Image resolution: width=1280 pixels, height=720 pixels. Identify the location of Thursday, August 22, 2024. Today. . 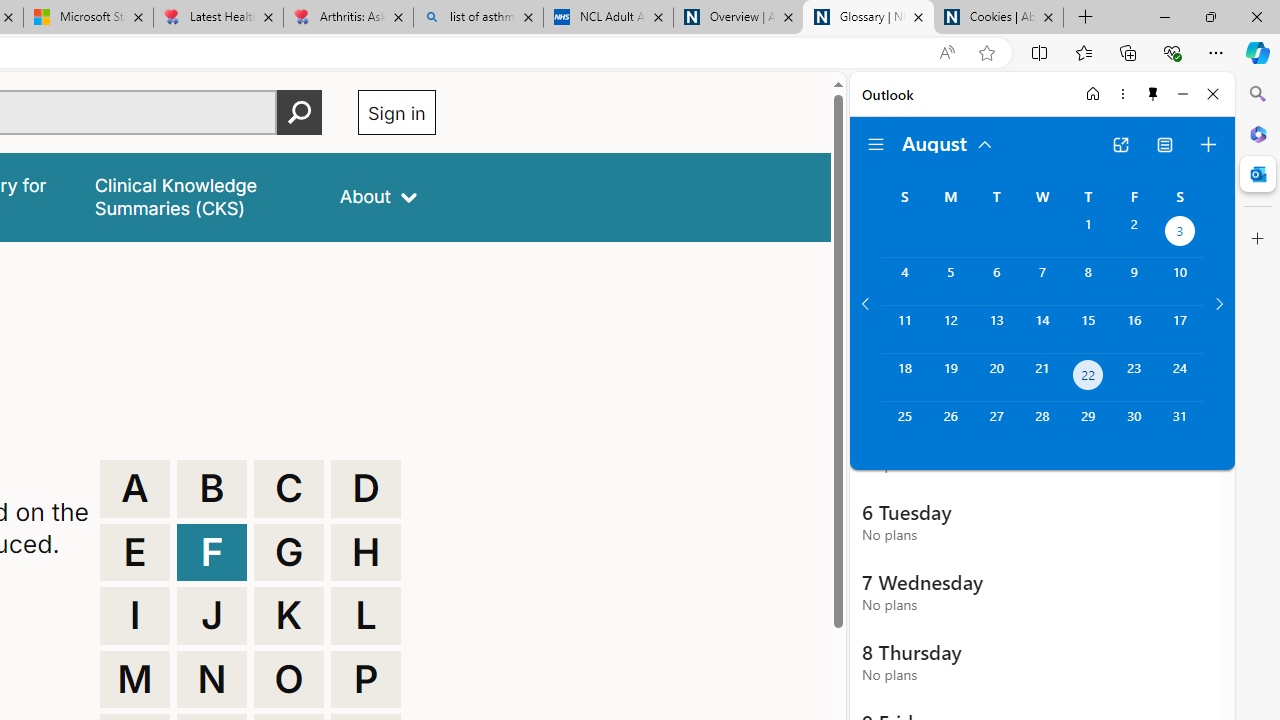
(1088, 378).